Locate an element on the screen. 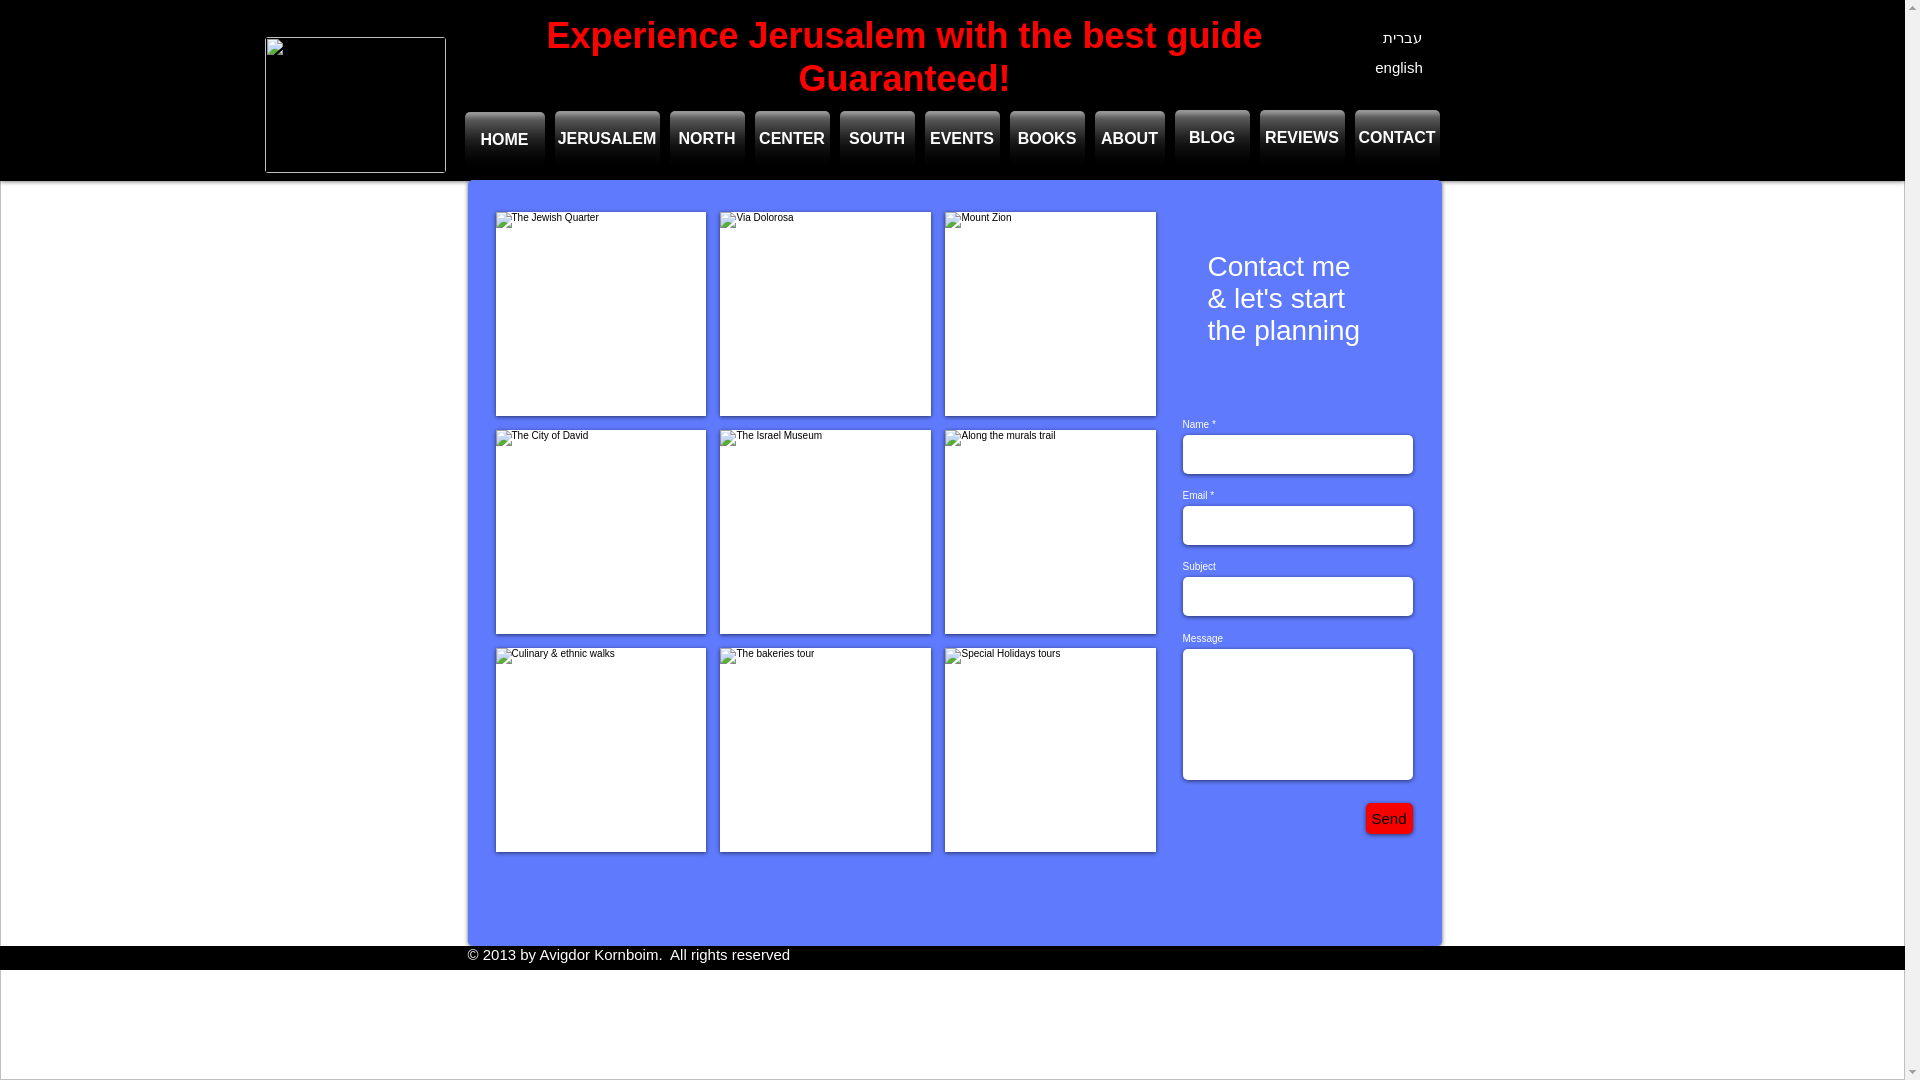 Image resolution: width=1920 pixels, height=1080 pixels. english is located at coordinates (1398, 67).